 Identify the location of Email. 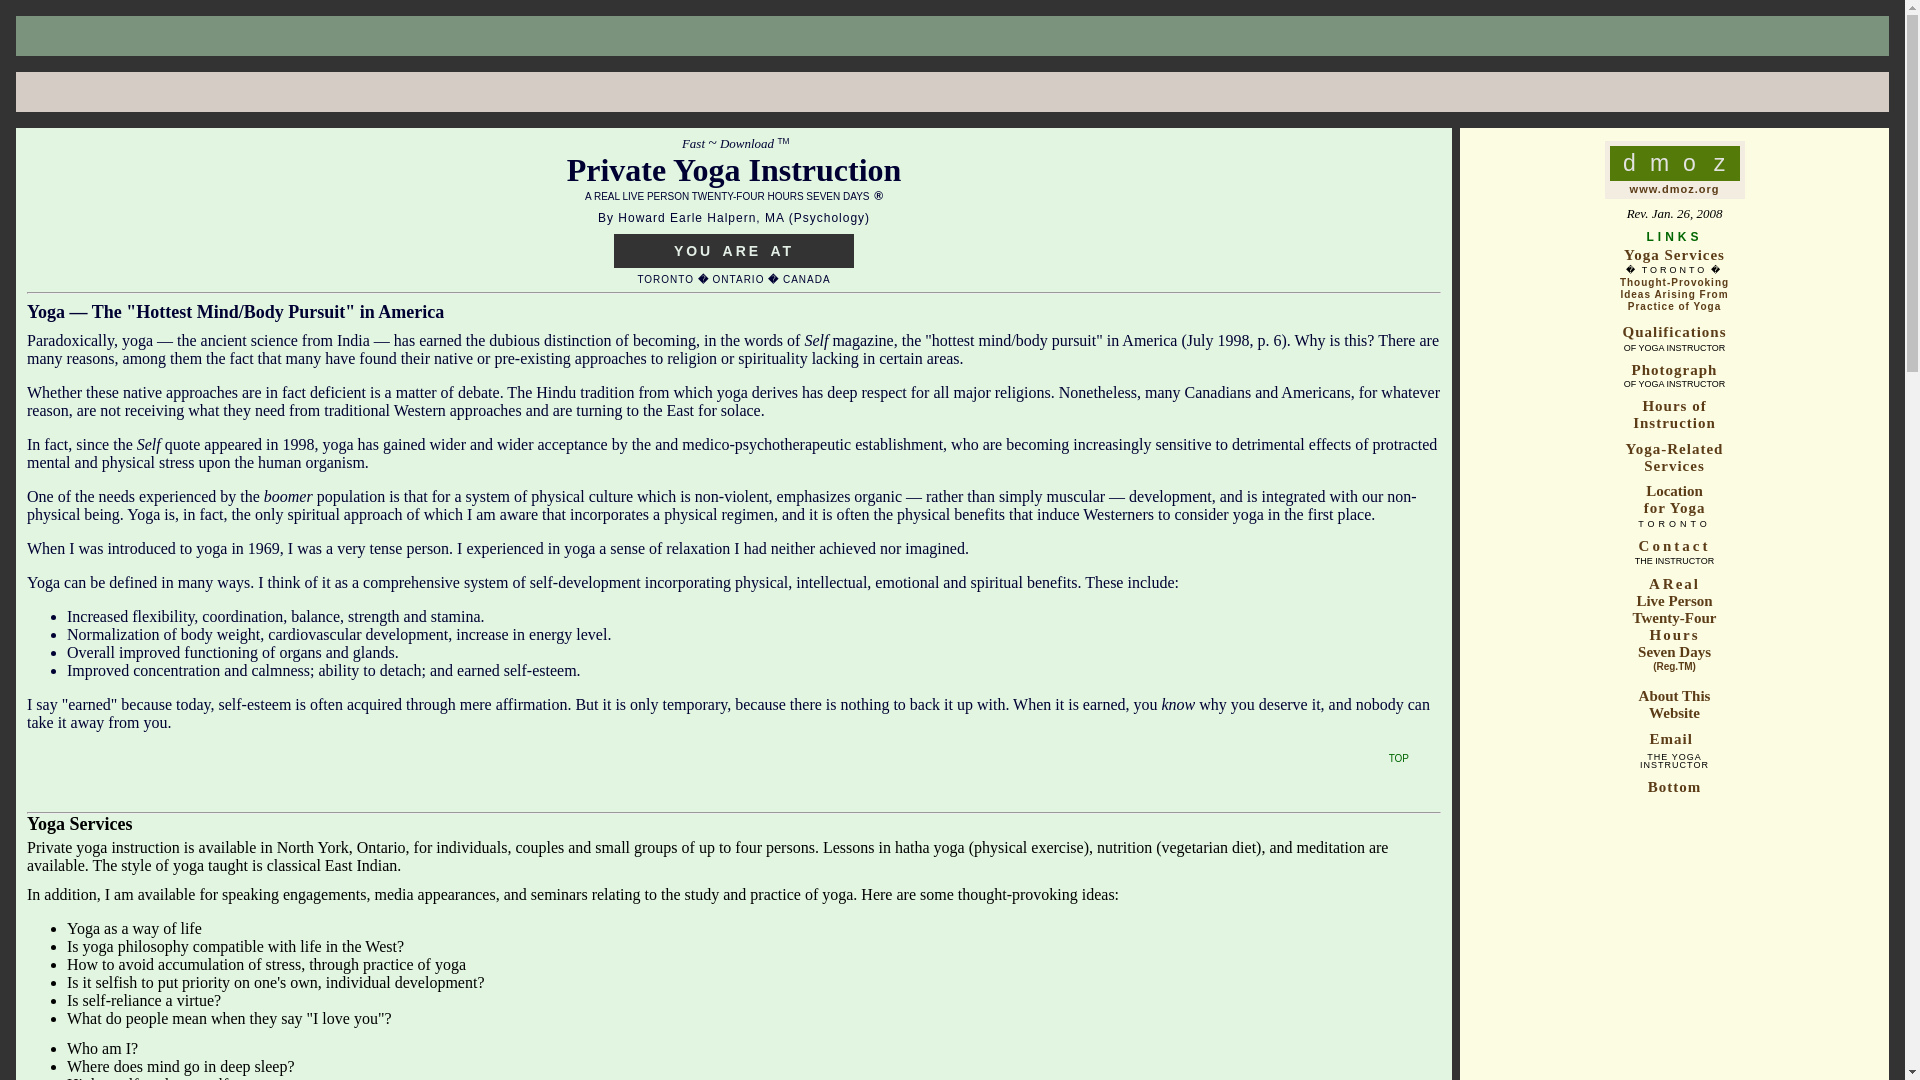
(1674, 786).